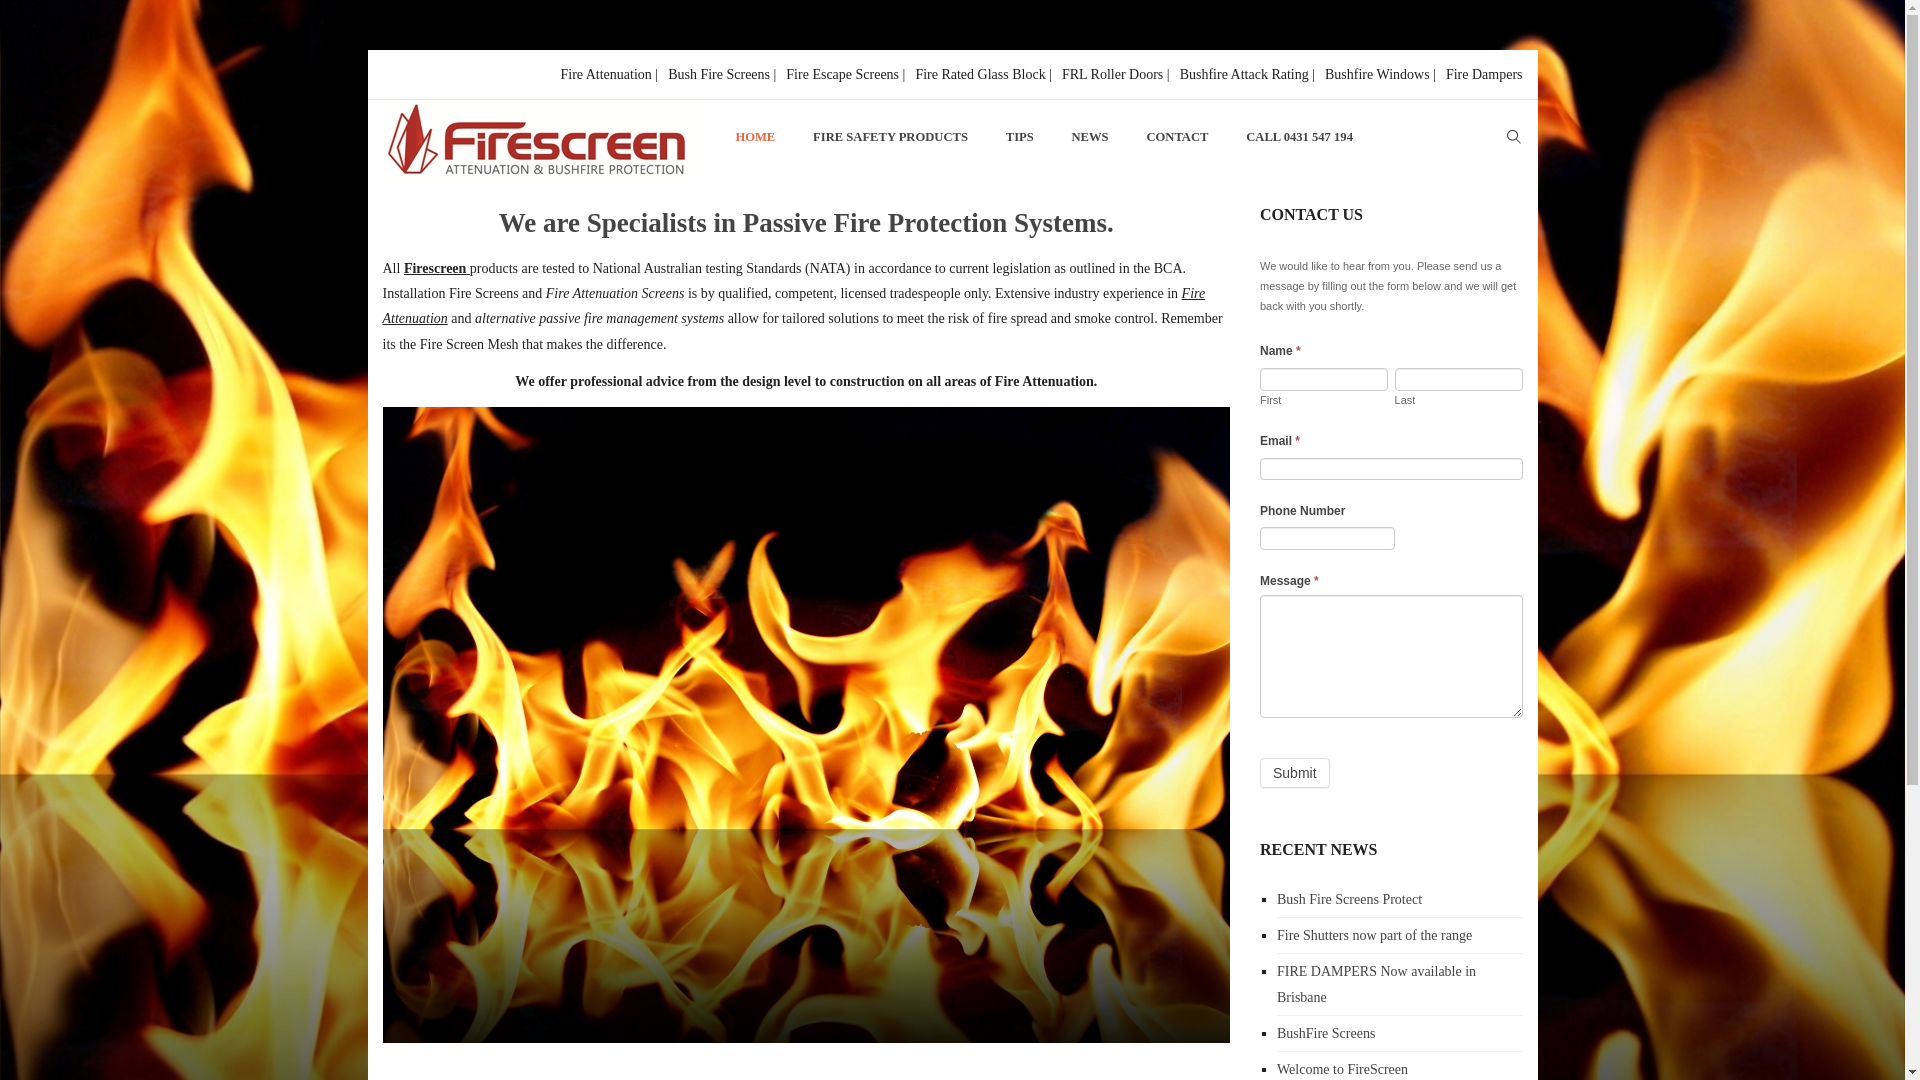  I want to click on Fire Escape Screens |, so click(846, 74).